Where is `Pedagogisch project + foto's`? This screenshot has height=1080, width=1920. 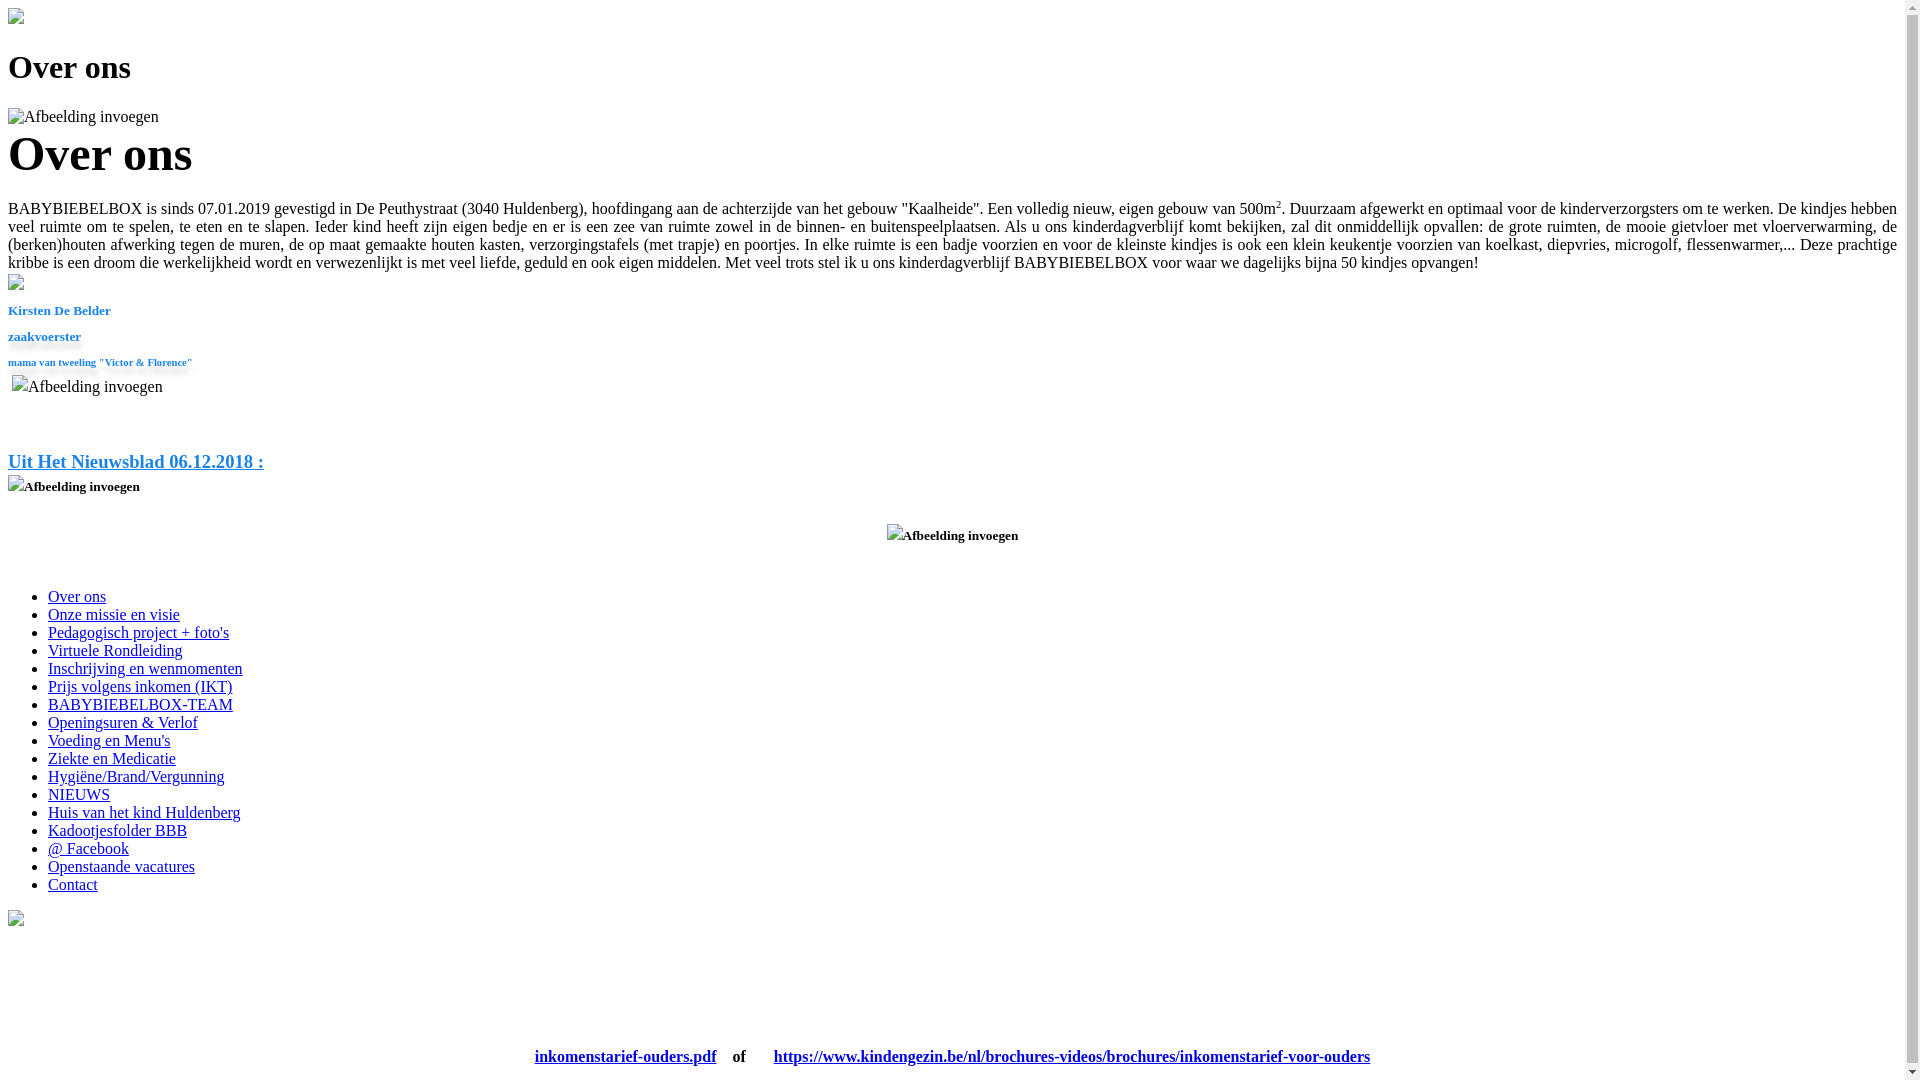
Pedagogisch project + foto's is located at coordinates (138, 632).